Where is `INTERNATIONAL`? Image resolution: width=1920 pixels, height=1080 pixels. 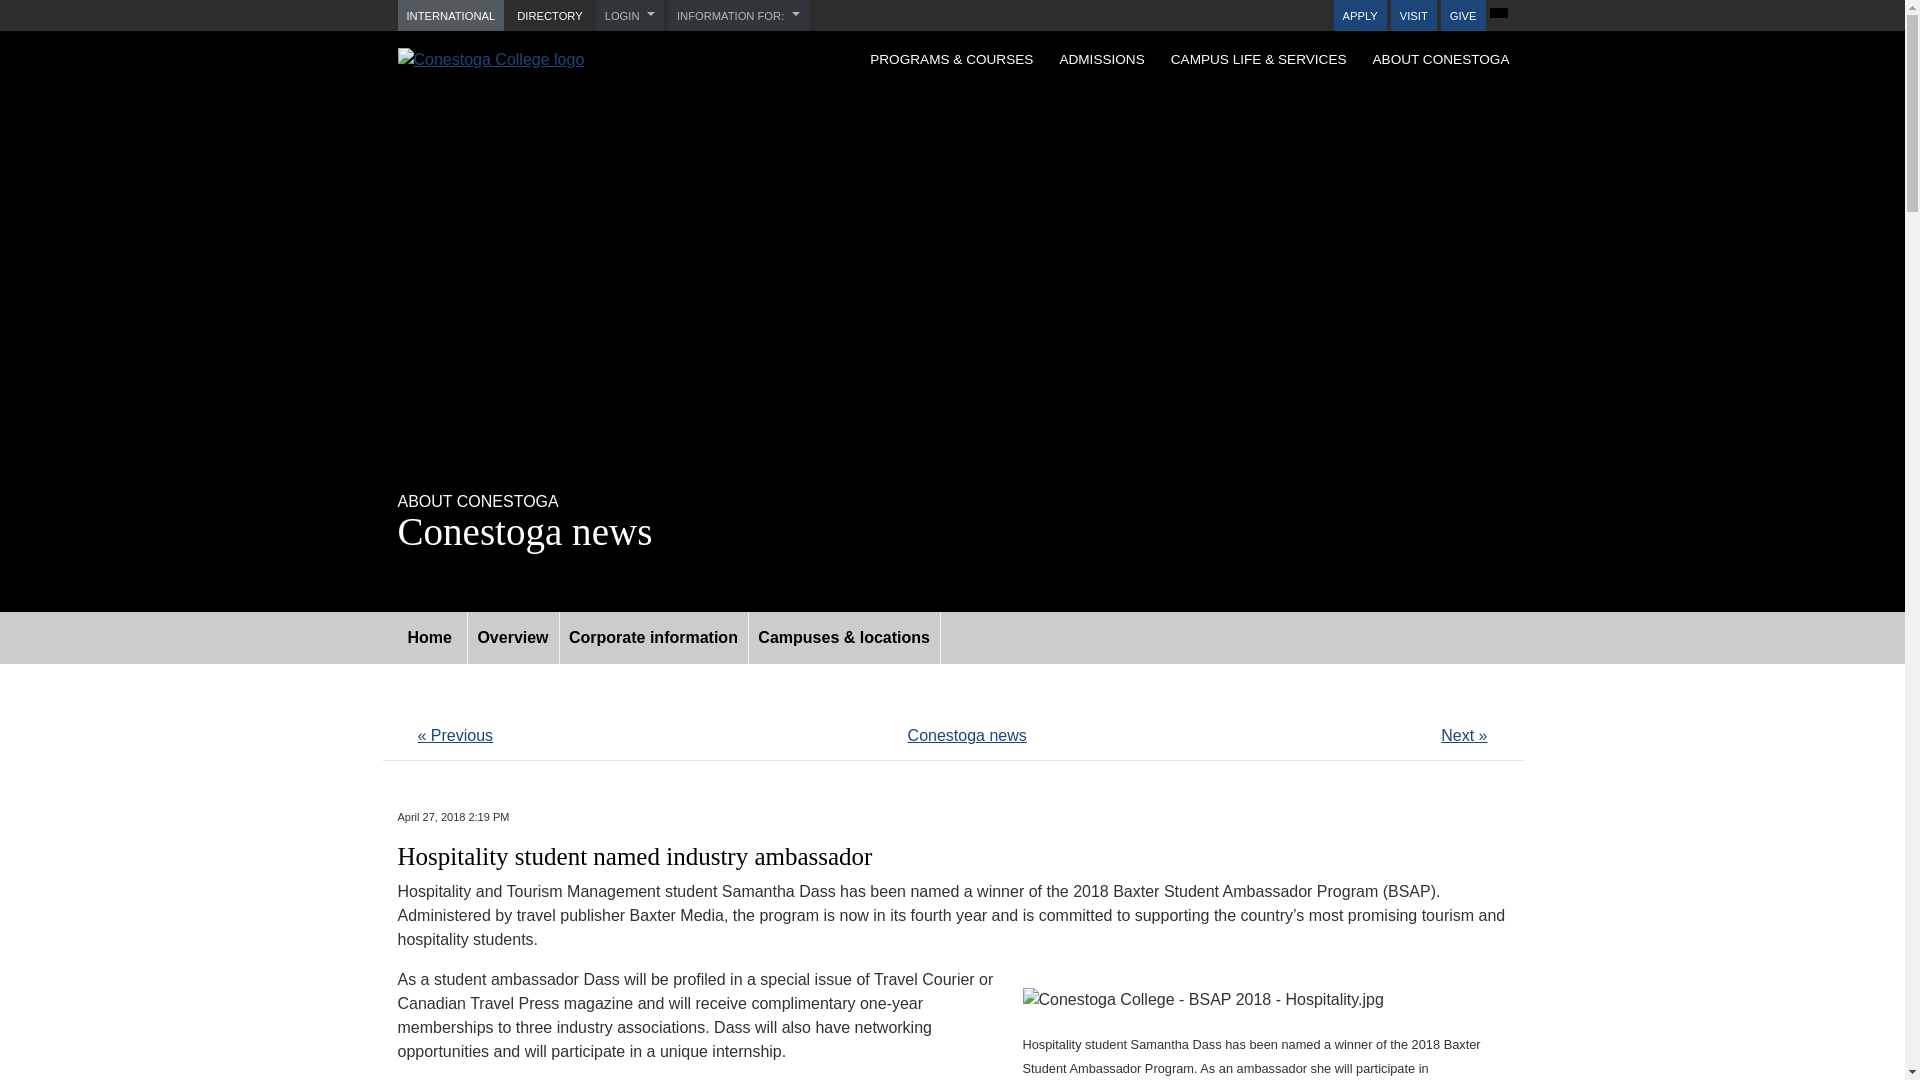 INTERNATIONAL is located at coordinates (450, 16).